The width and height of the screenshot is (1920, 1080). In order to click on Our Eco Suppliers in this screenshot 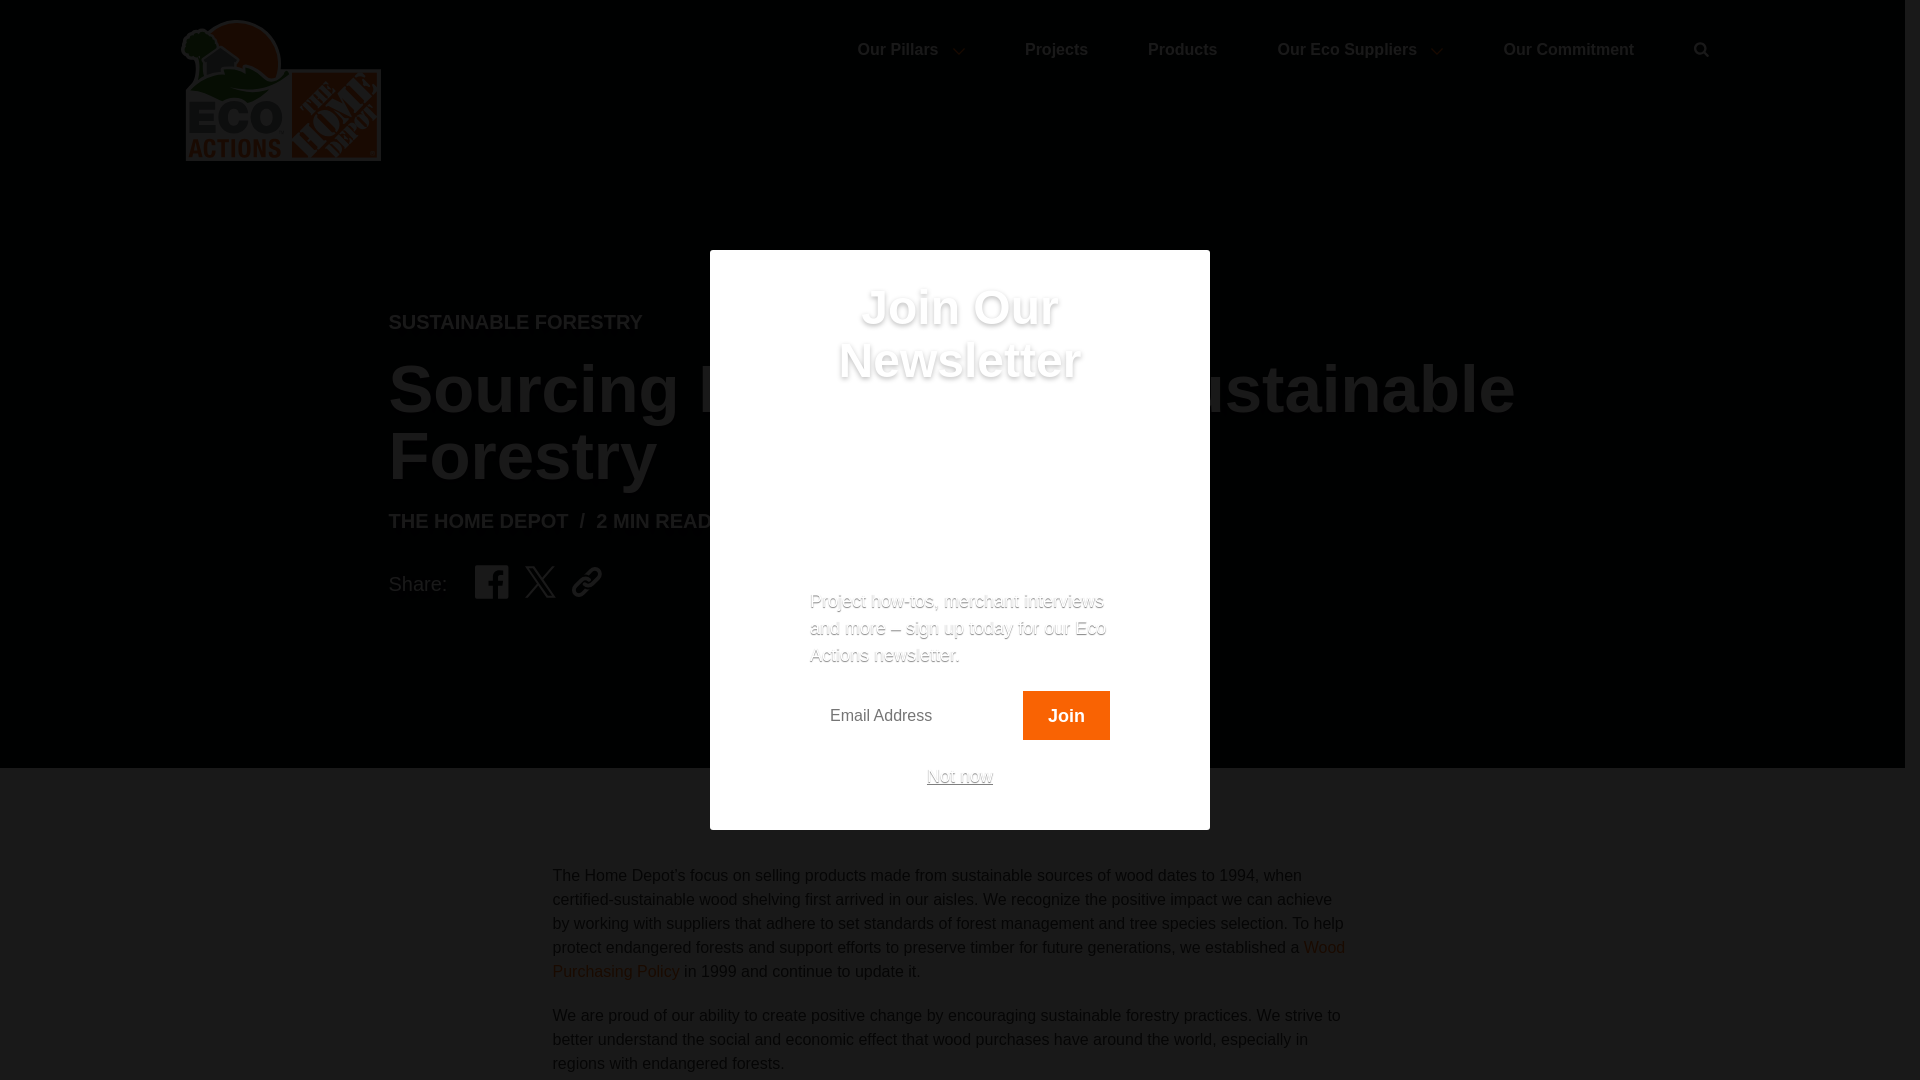, I will do `click(1360, 50)`.